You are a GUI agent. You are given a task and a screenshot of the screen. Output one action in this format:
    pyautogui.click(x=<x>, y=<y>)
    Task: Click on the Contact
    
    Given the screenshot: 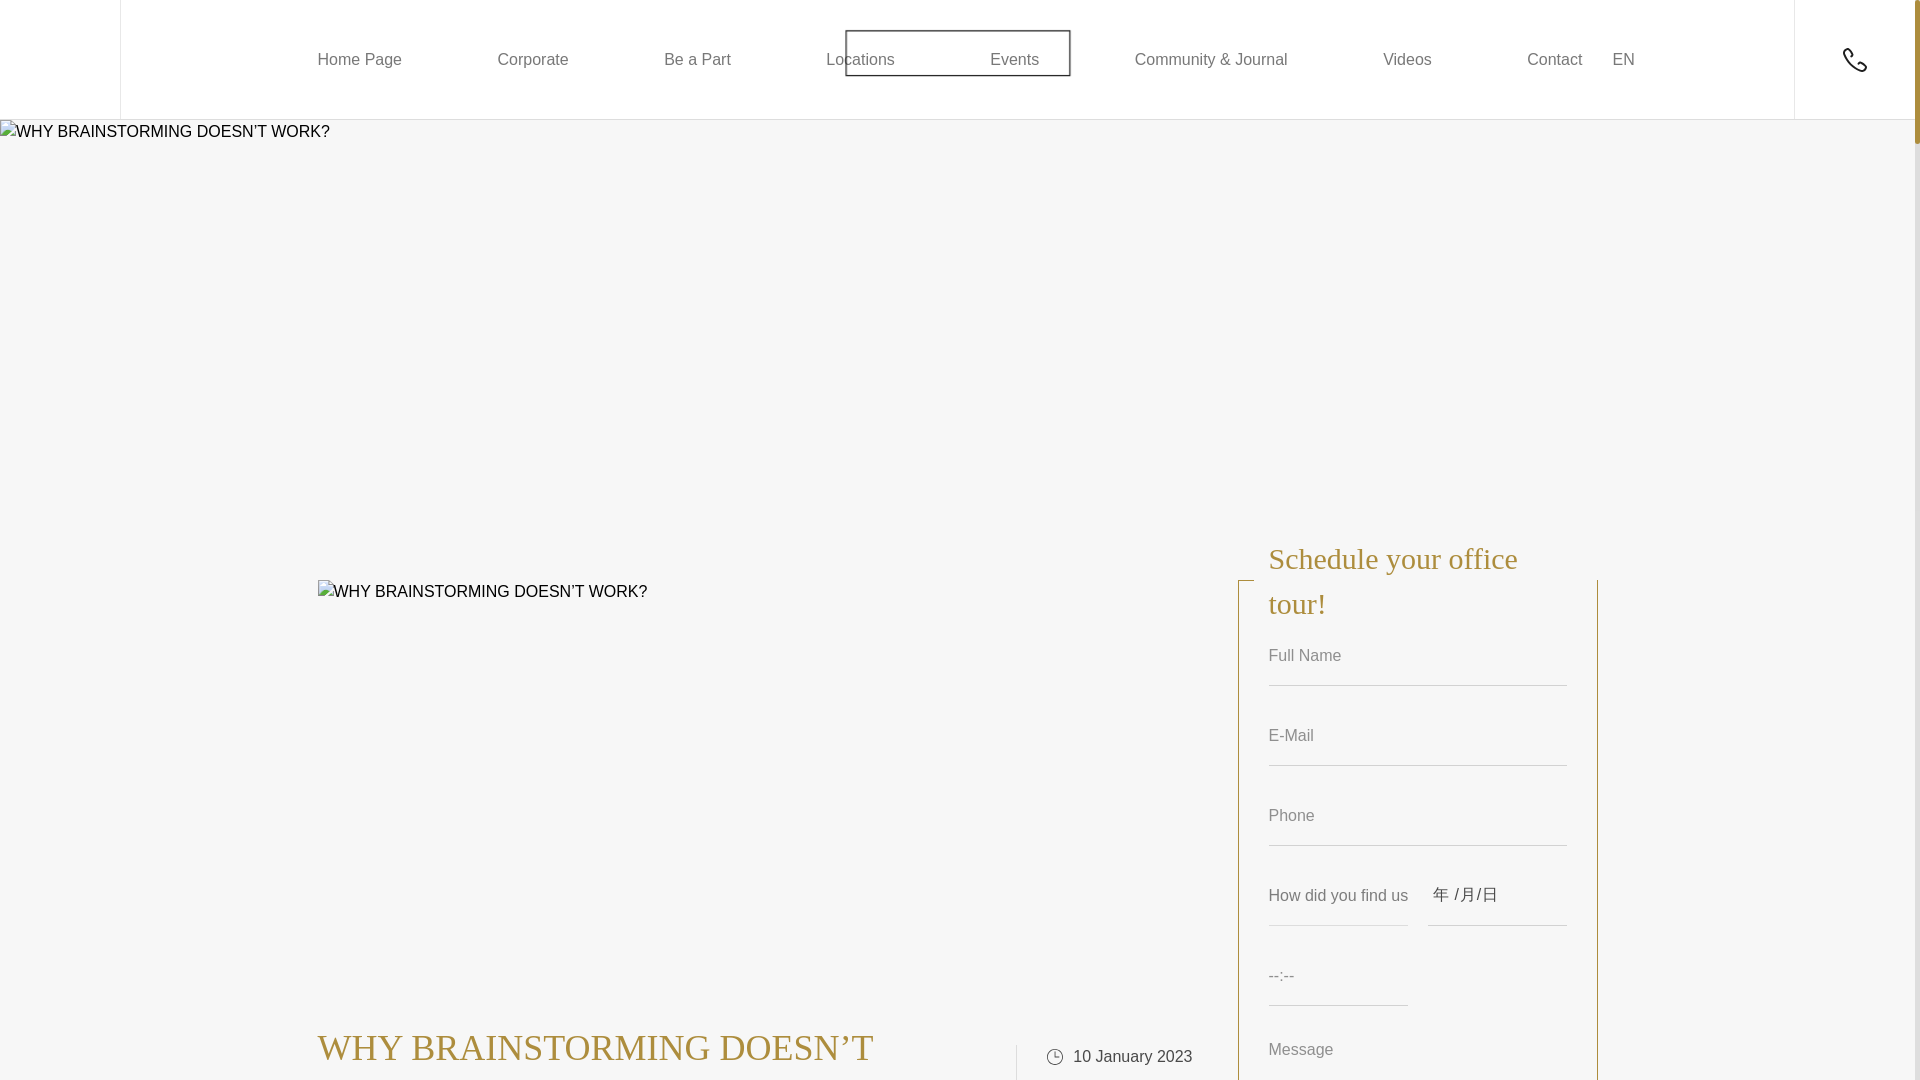 What is the action you would take?
    pyautogui.click(x=1554, y=60)
    